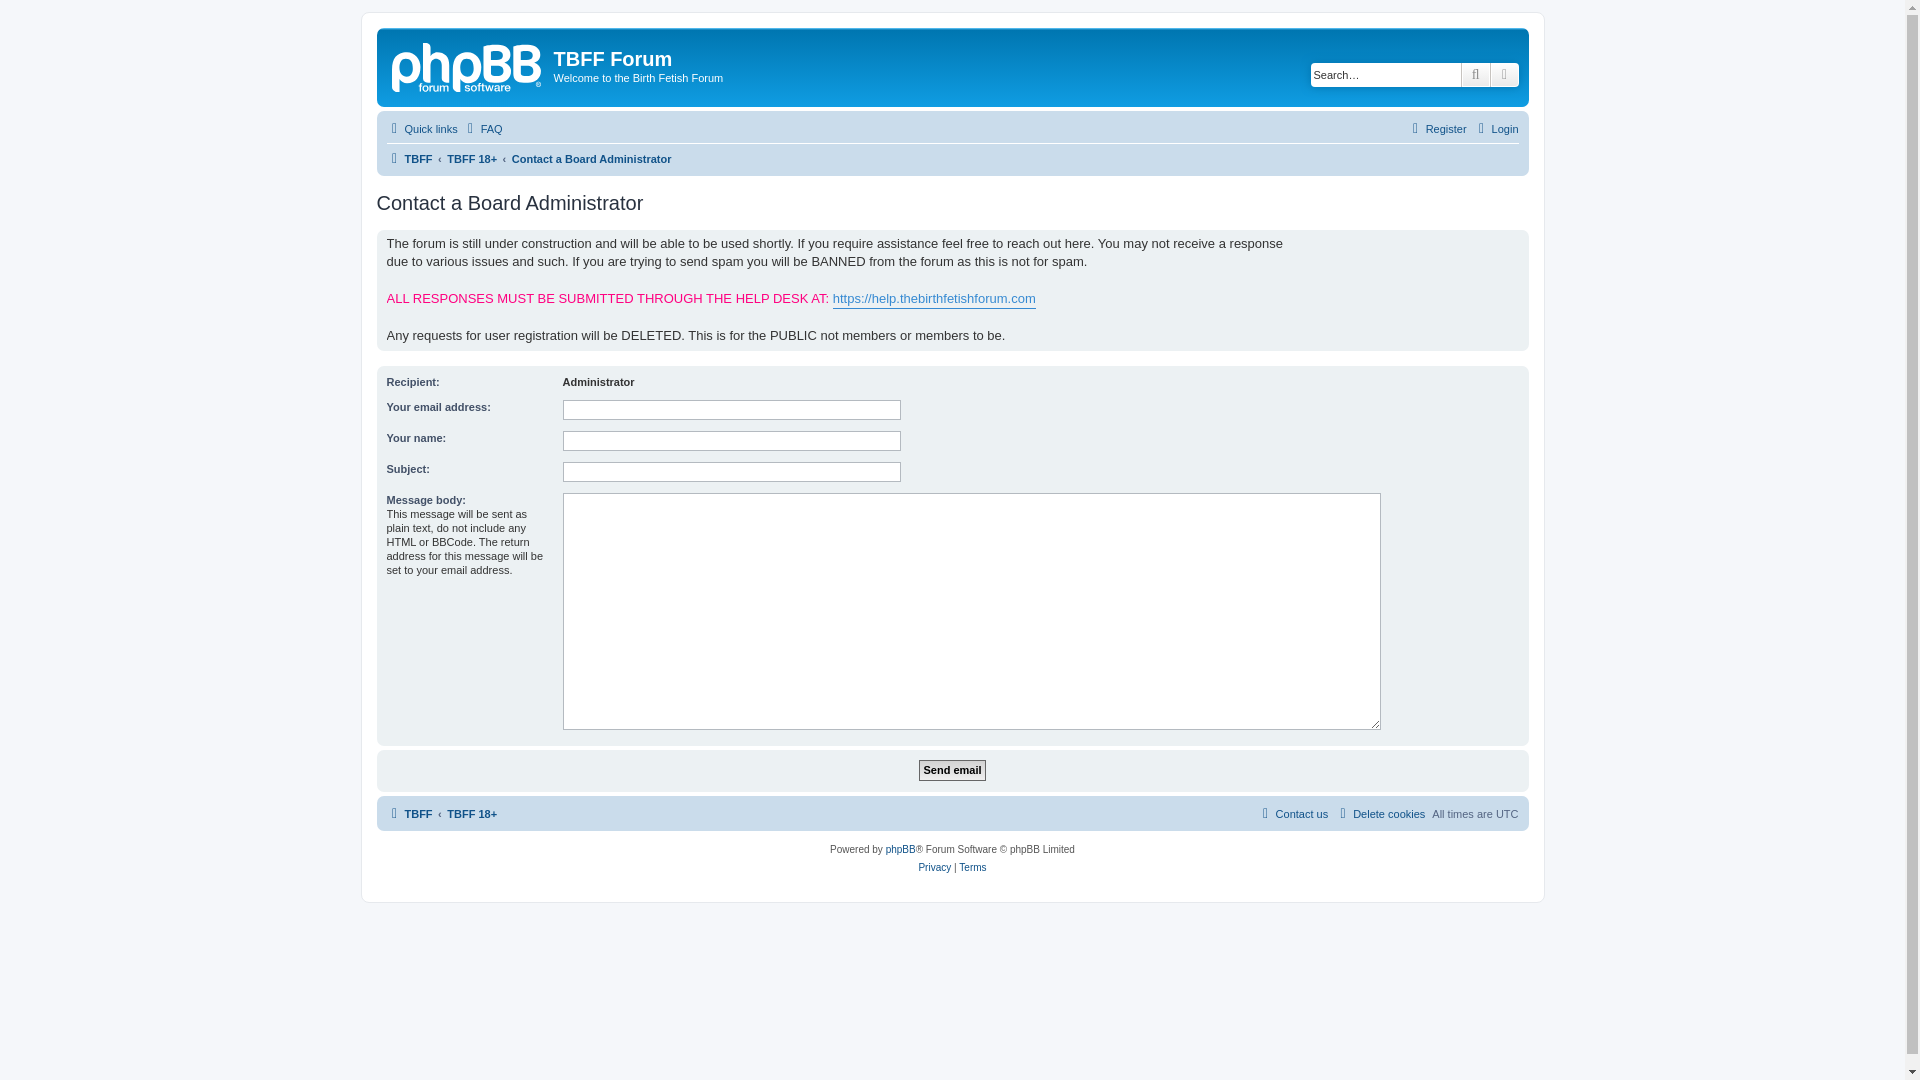 This screenshot has height=1080, width=1920. Describe the element at coordinates (482, 128) in the screenshot. I see `FAQ` at that location.